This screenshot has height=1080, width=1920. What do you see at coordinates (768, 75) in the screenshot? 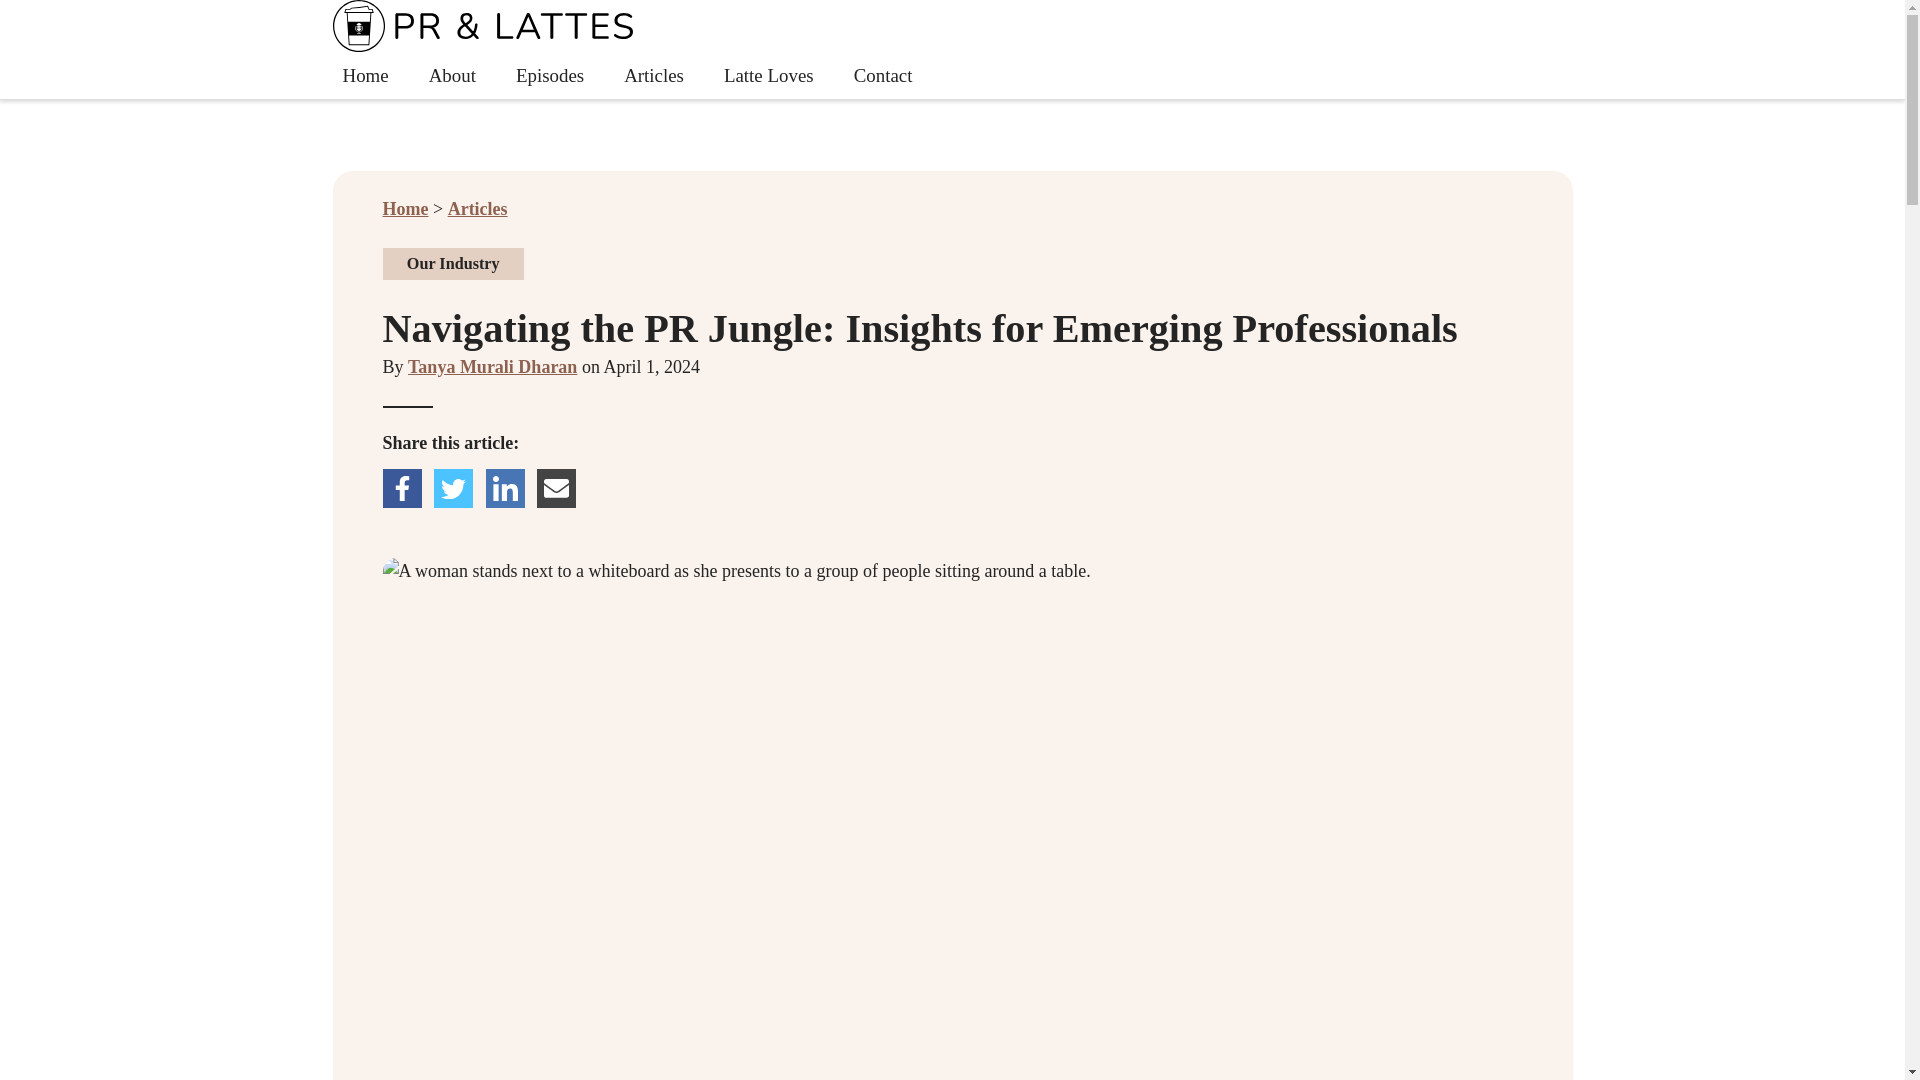
I see `Latte Loves` at bounding box center [768, 75].